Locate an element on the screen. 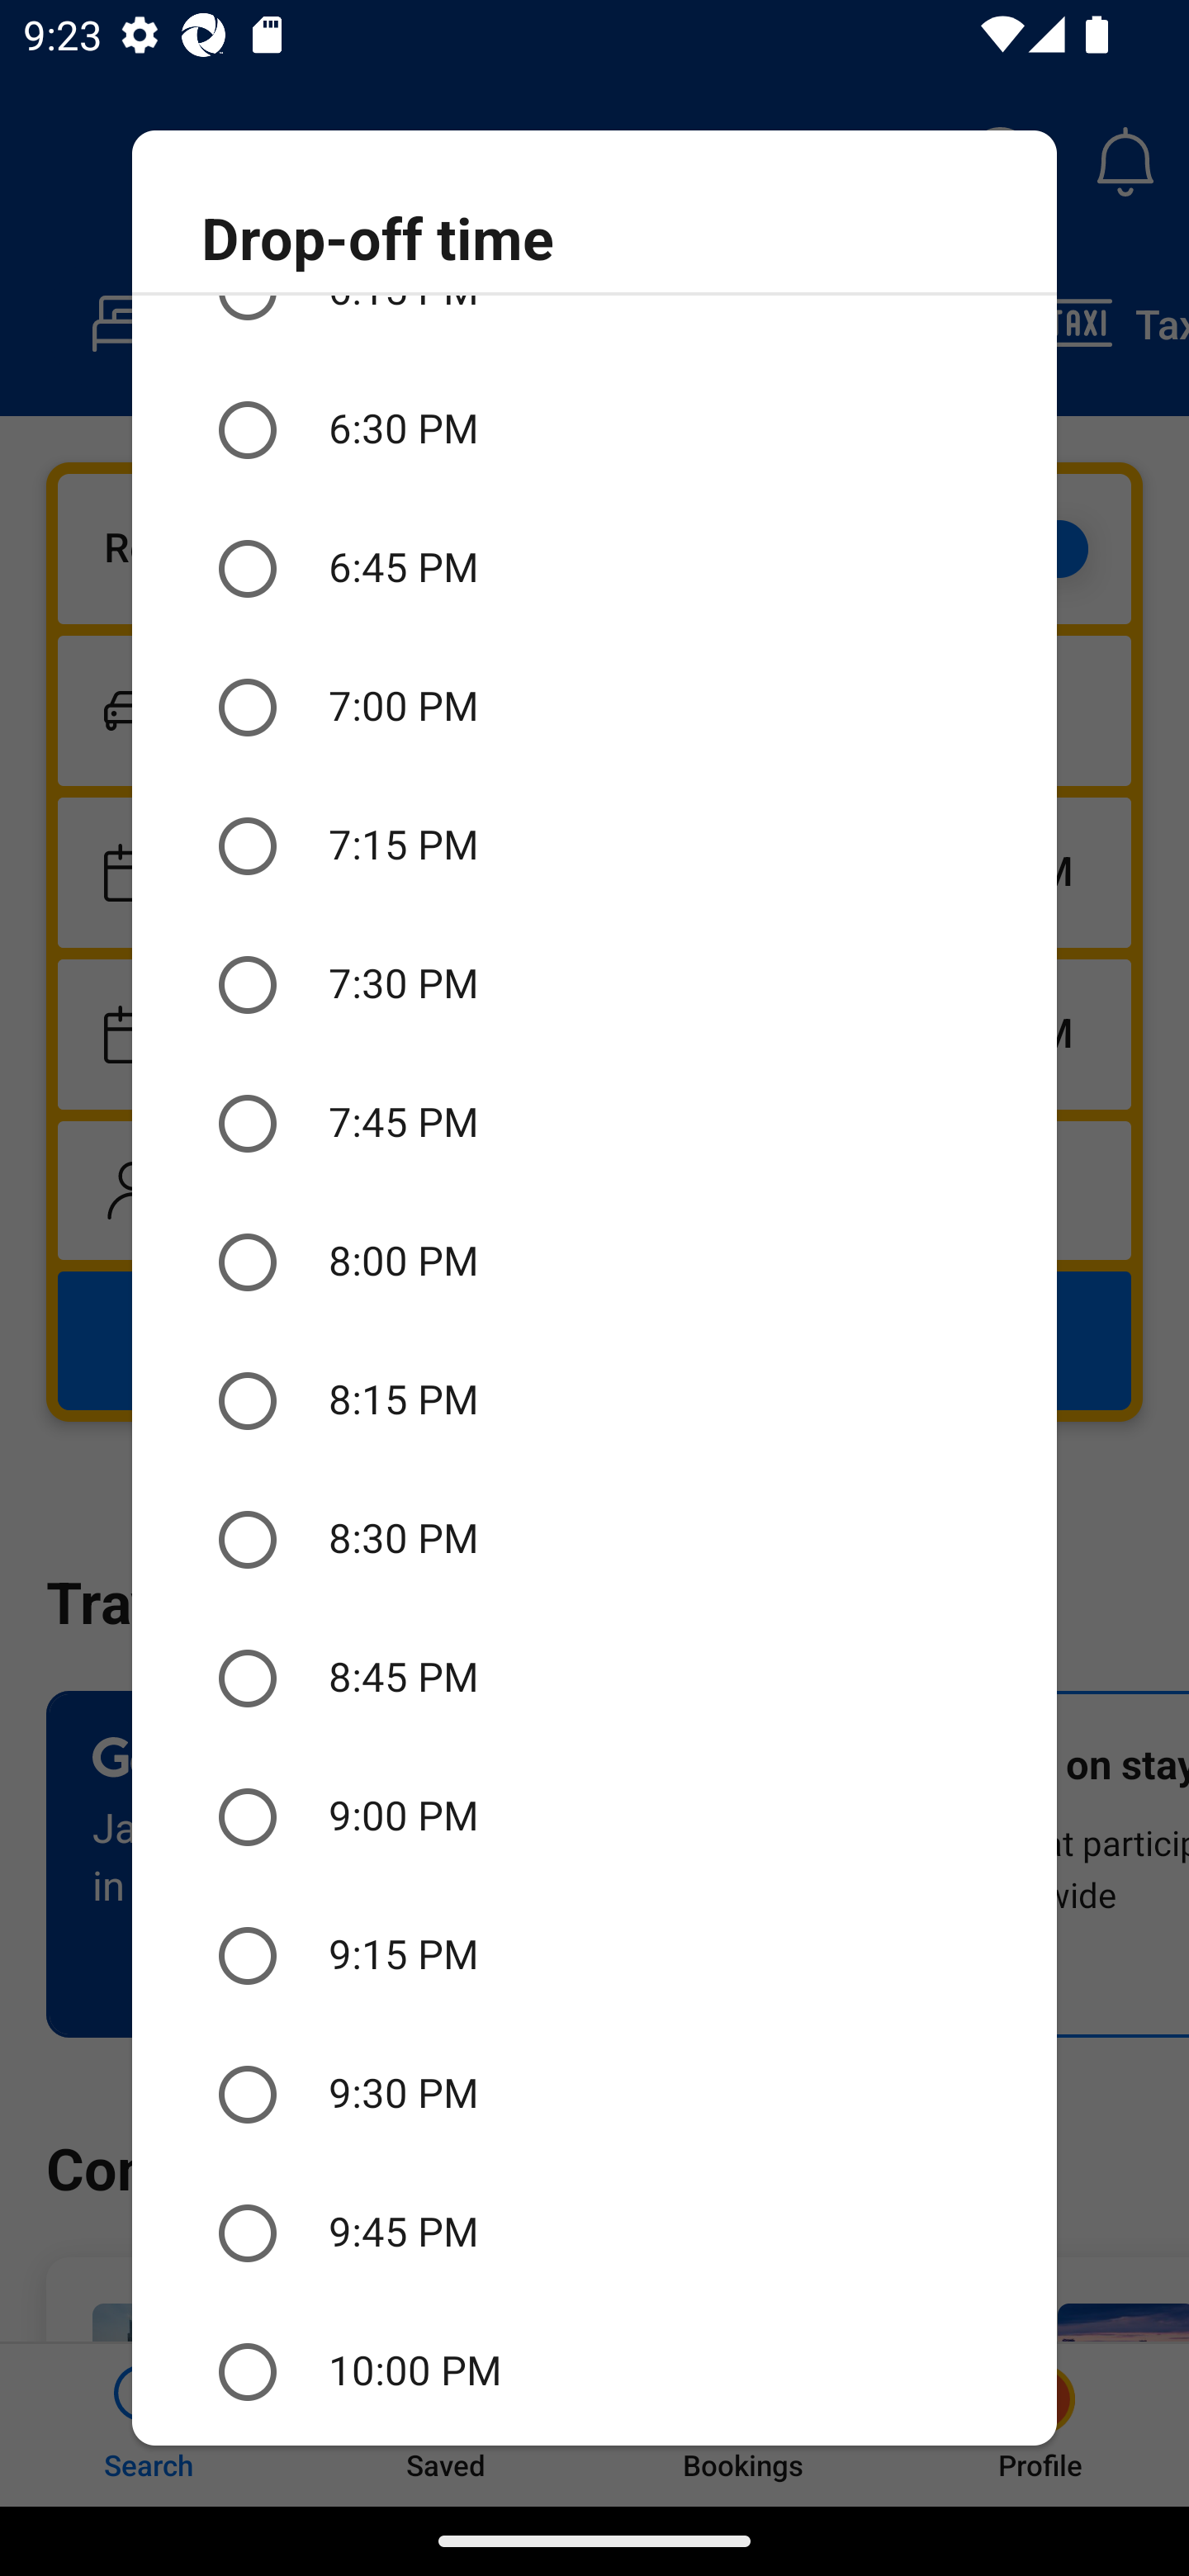  7:15 PM is located at coordinates (594, 845).